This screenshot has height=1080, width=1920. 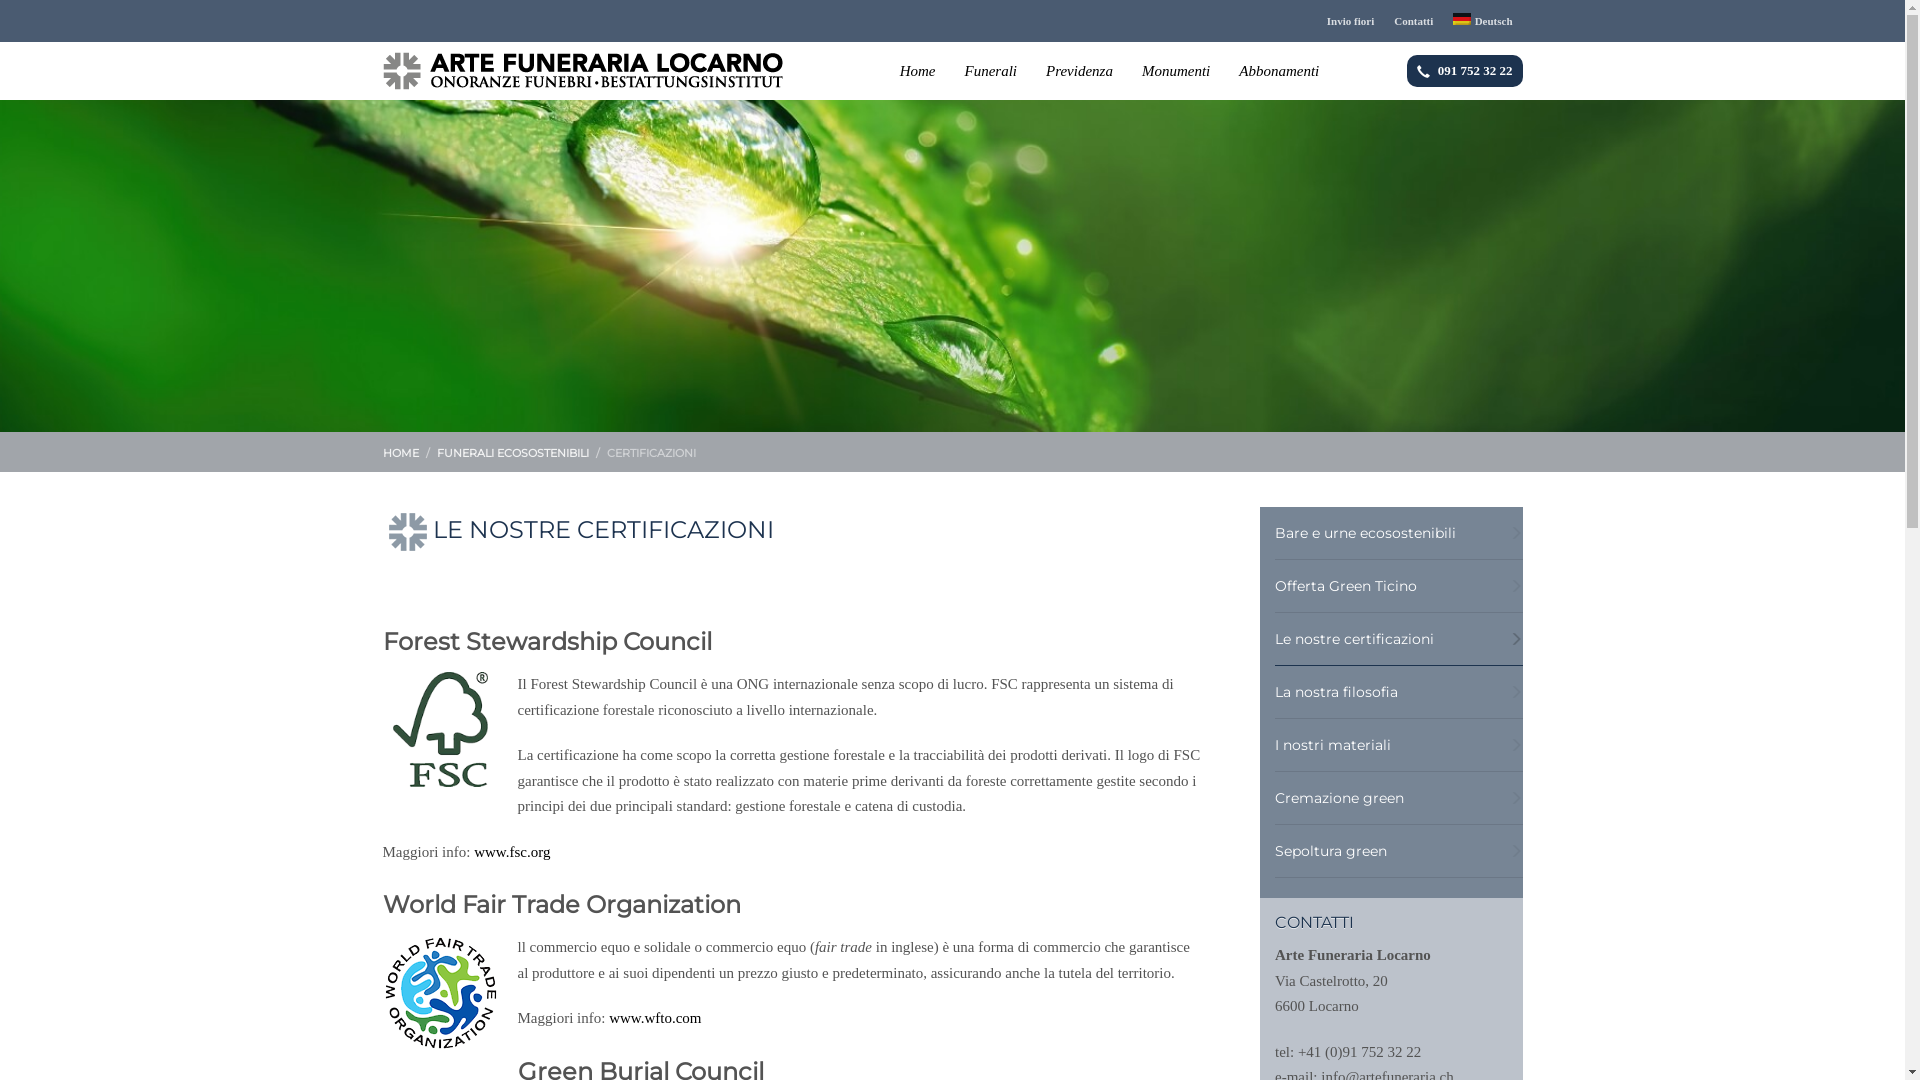 What do you see at coordinates (1414, 21) in the screenshot?
I see `Contatti` at bounding box center [1414, 21].